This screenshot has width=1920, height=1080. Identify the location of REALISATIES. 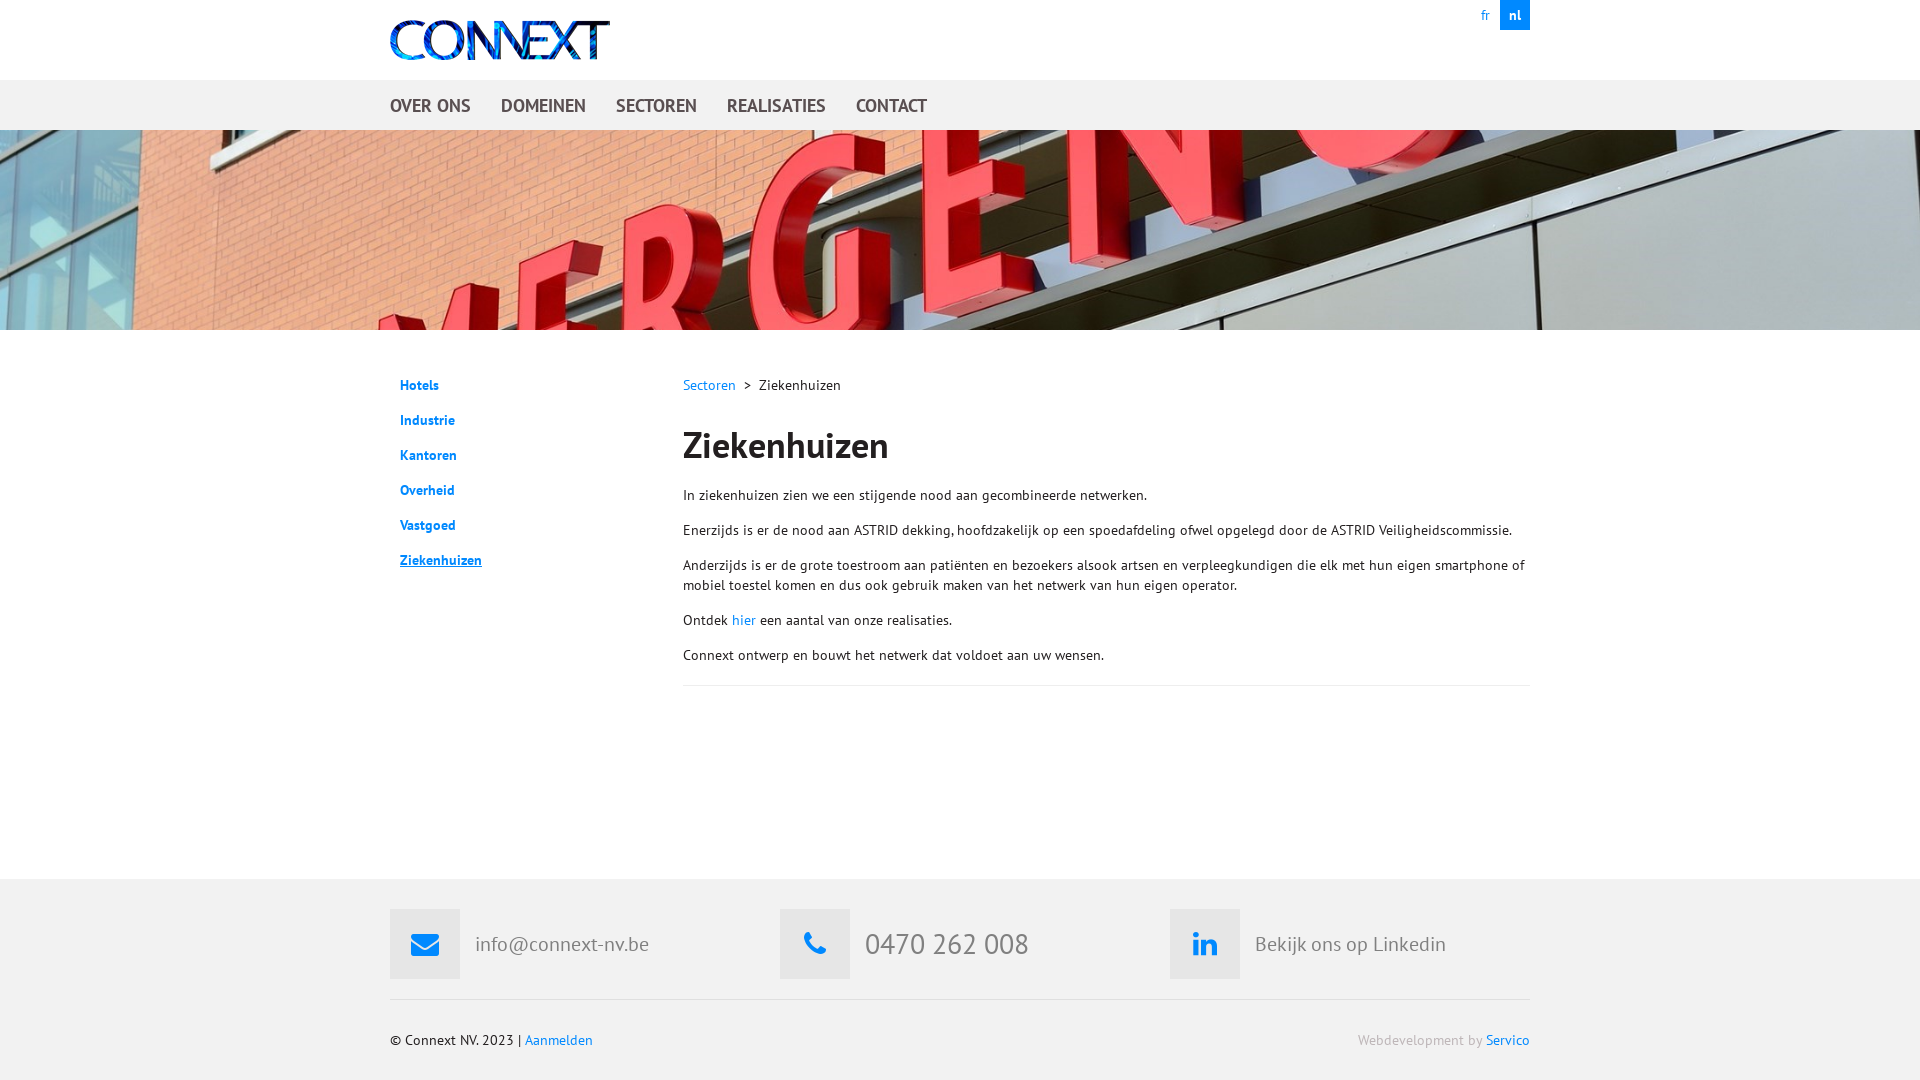
(776, 105).